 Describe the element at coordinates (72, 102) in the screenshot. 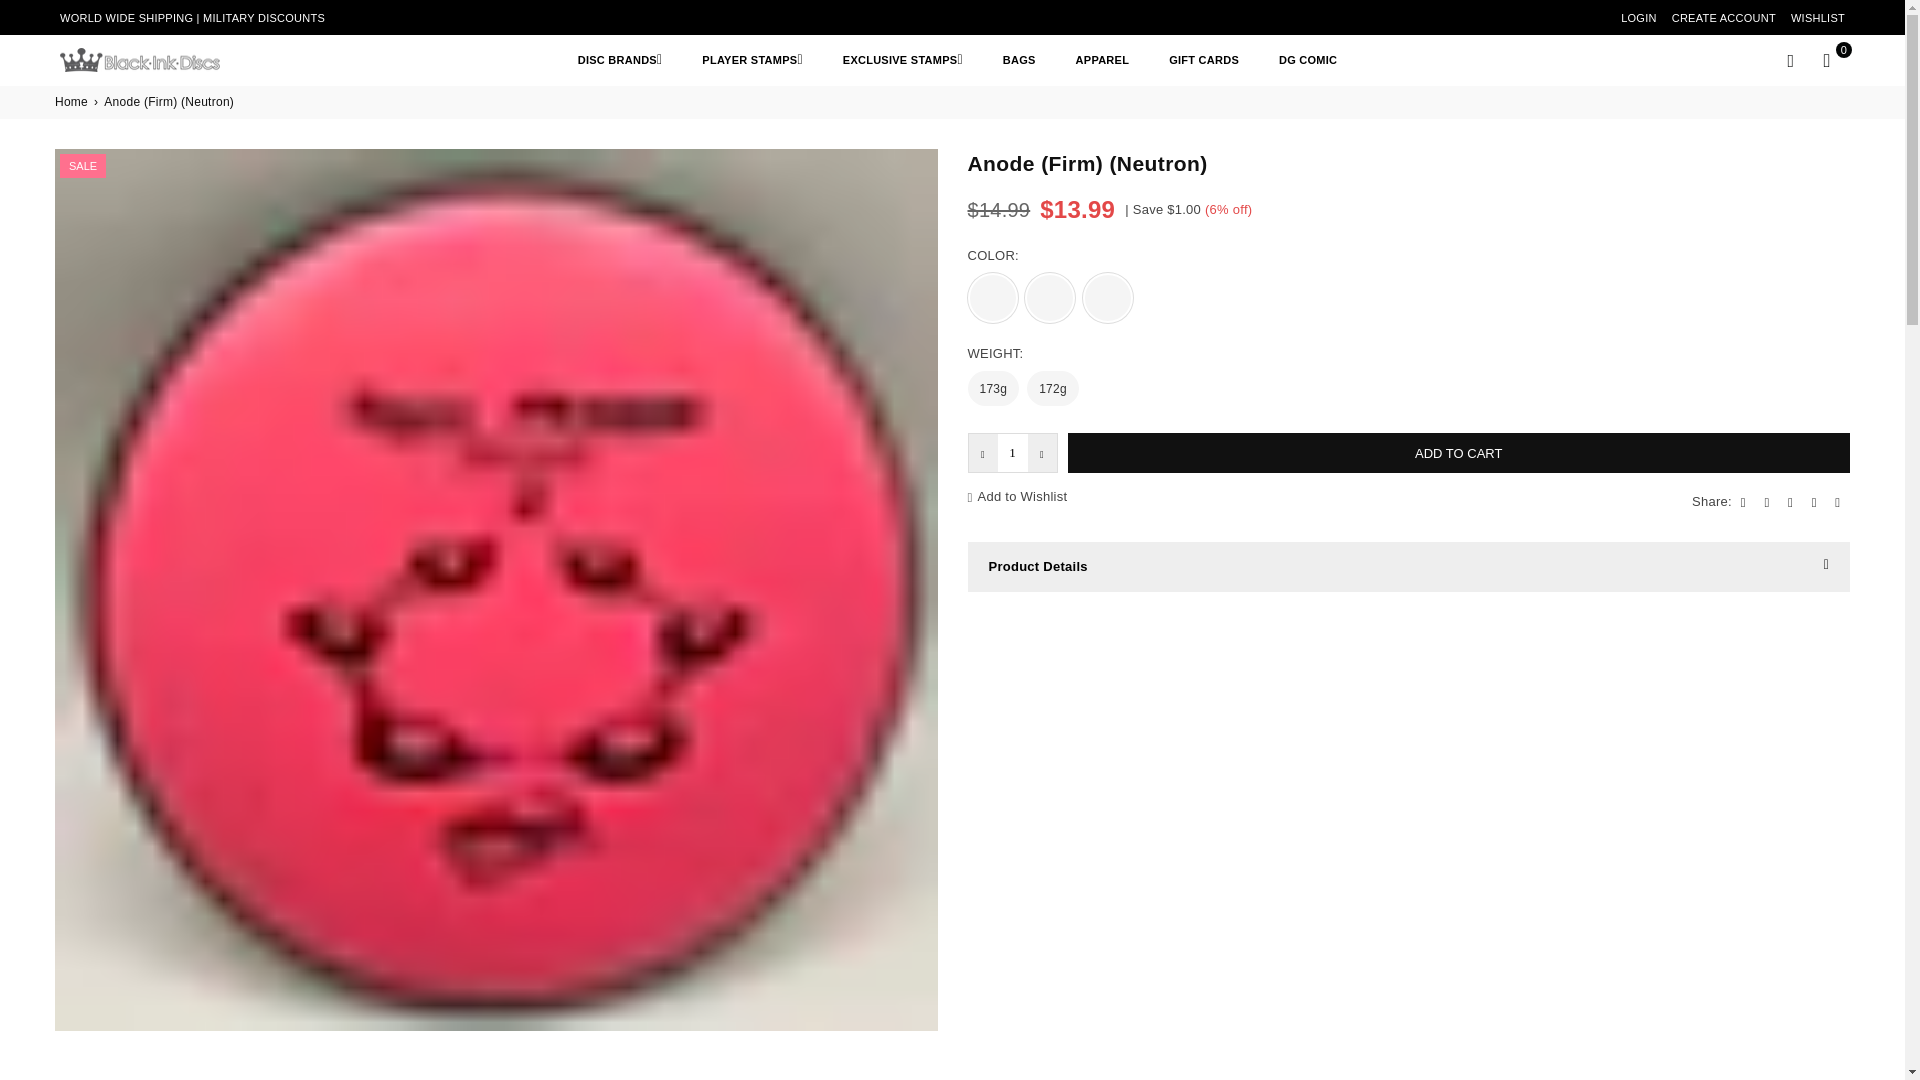

I see `Back to the home page` at that location.